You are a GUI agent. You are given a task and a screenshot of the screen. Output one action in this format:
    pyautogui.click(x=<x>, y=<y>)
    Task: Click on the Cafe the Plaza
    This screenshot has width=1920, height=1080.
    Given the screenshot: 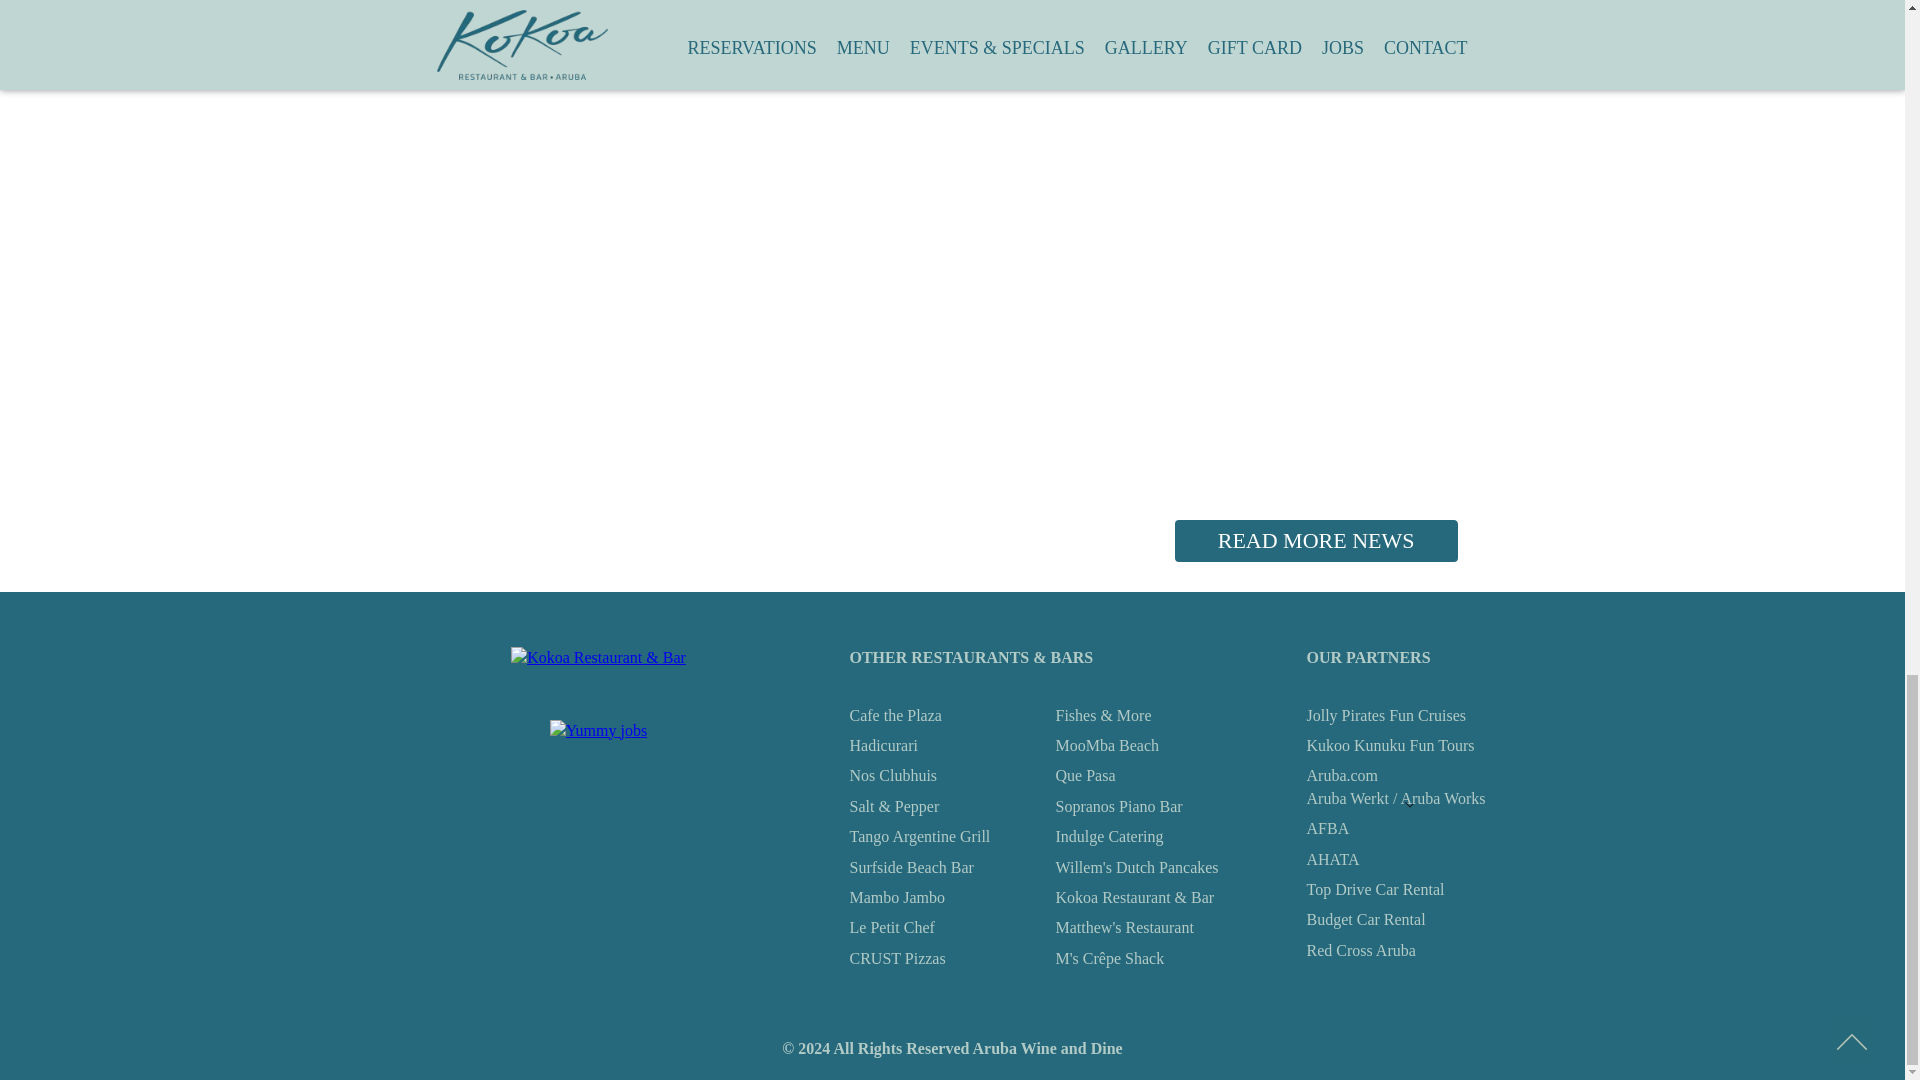 What is the action you would take?
    pyautogui.click(x=896, y=716)
    